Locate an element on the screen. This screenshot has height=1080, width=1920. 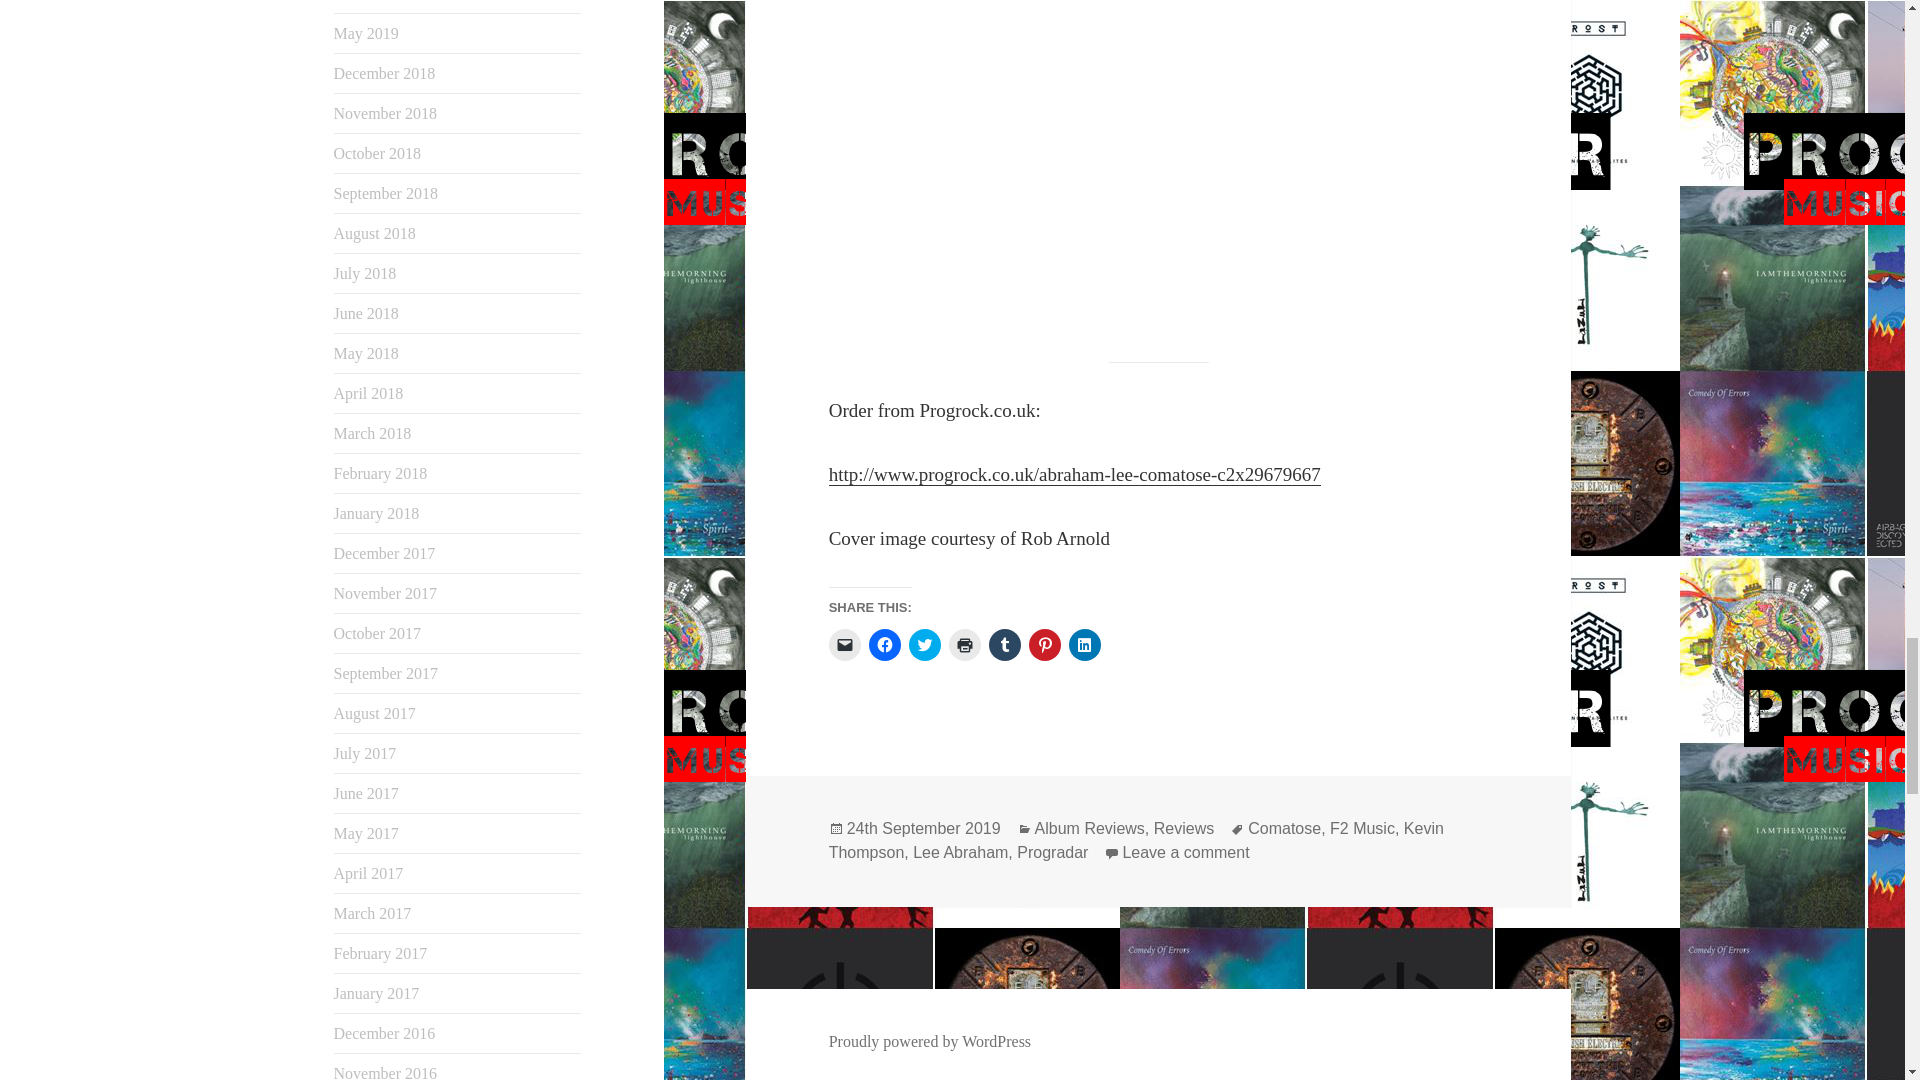
Click to share on Twitter is located at coordinates (924, 644).